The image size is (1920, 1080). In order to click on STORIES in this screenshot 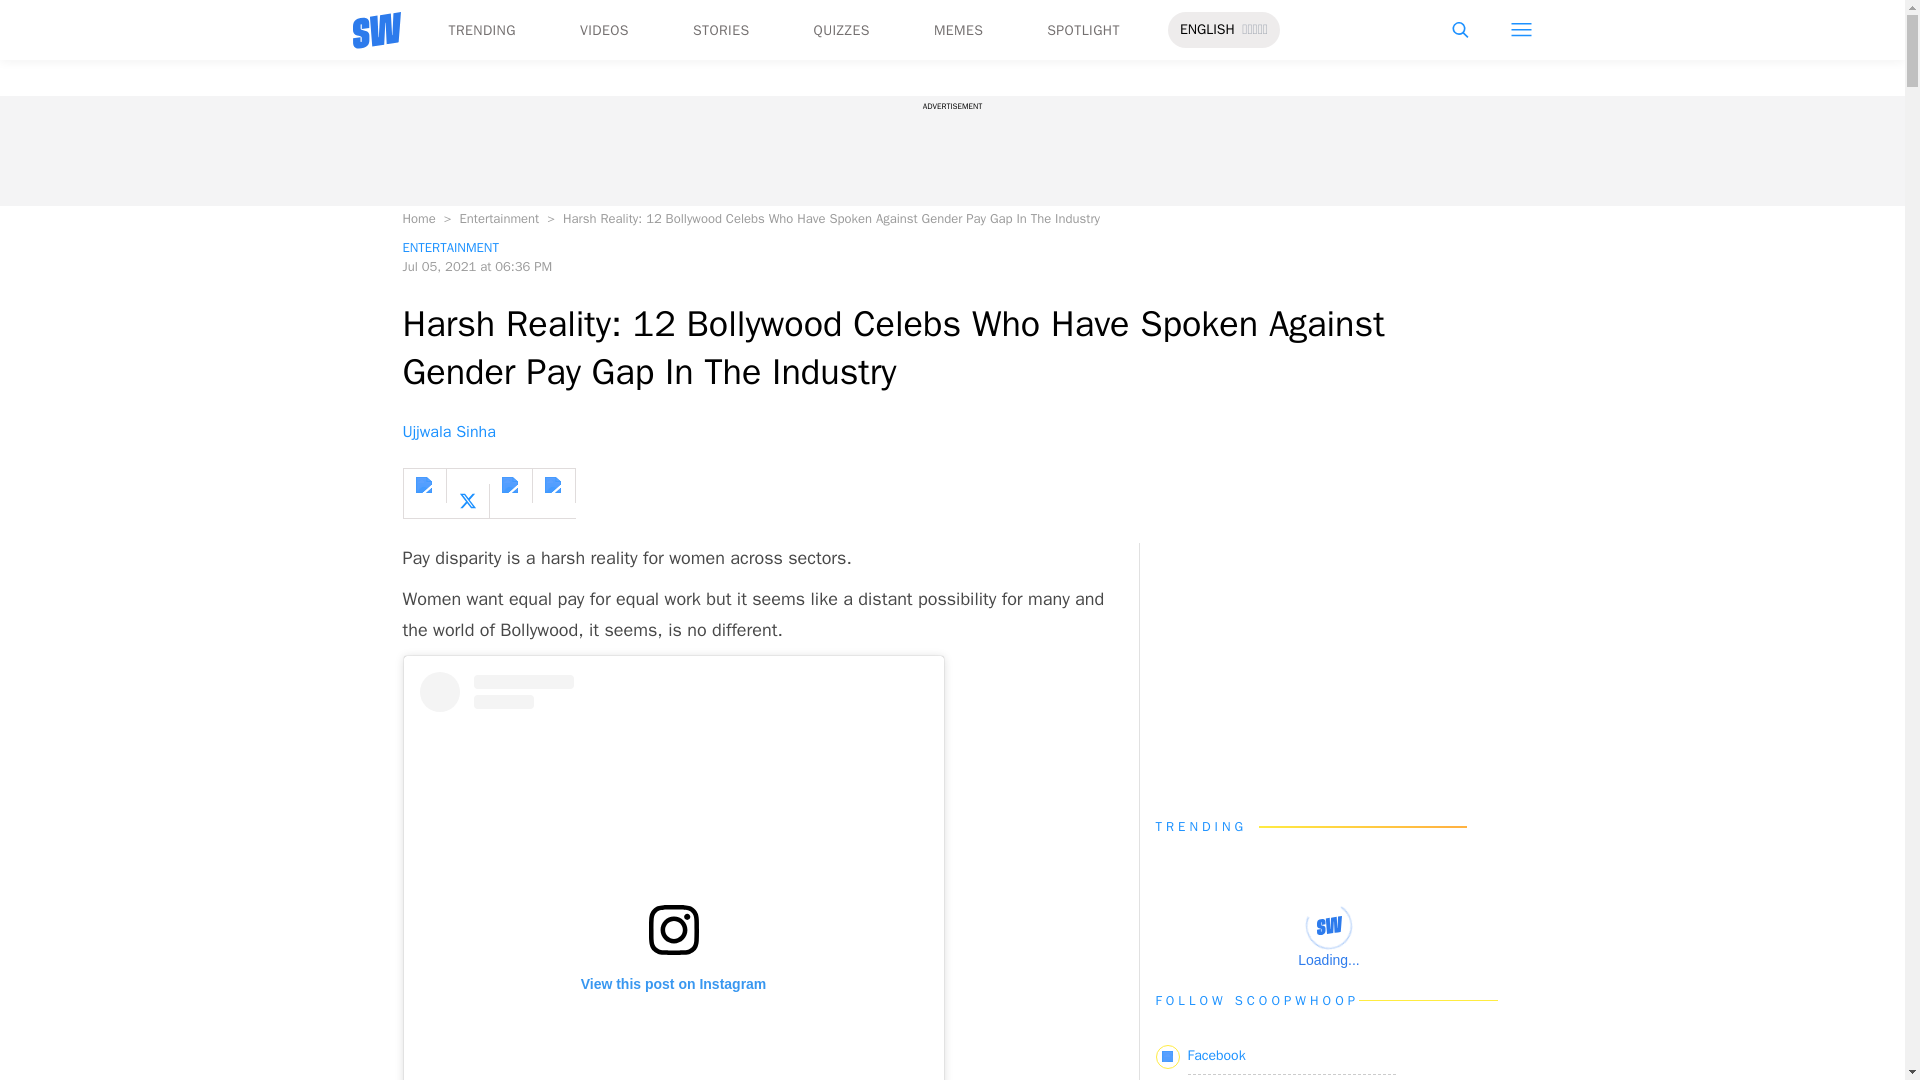, I will do `click(722, 30)`.